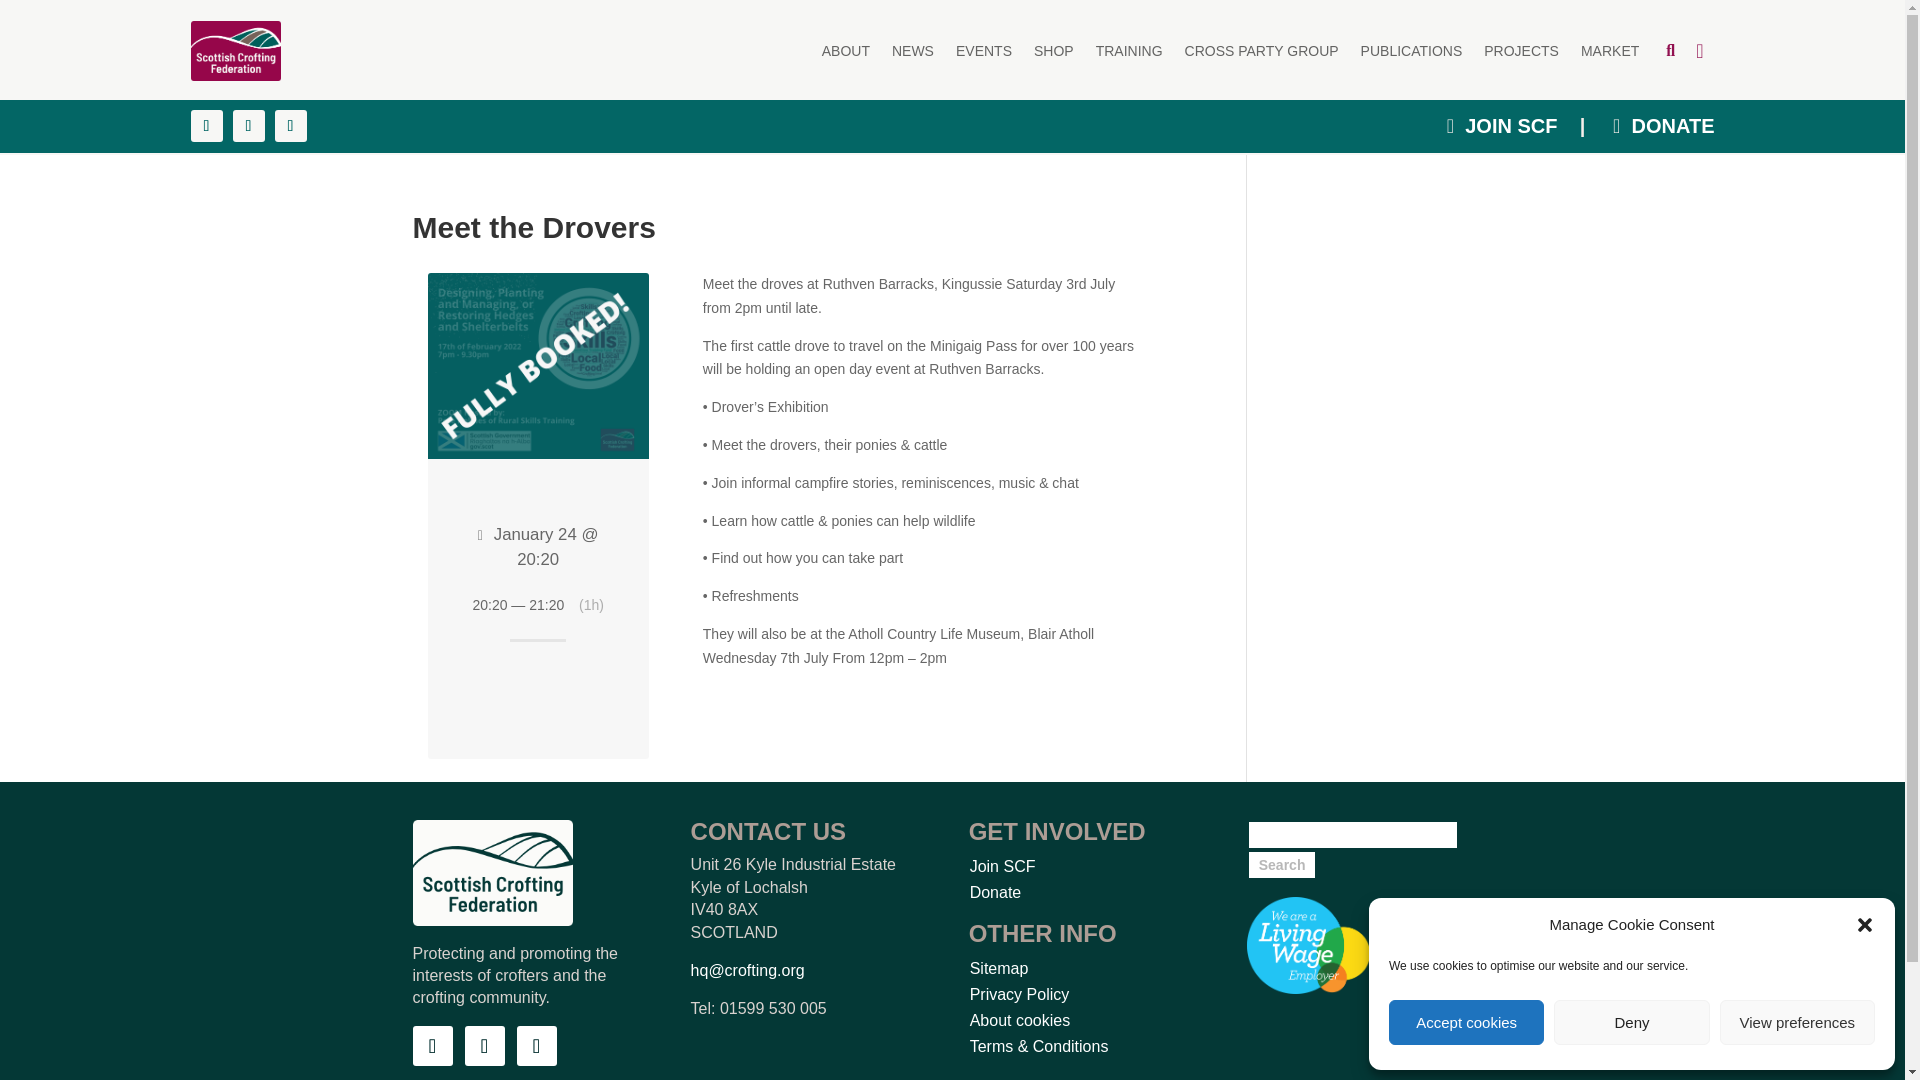  Describe the element at coordinates (290, 126) in the screenshot. I see `Follow on Instagram` at that location.